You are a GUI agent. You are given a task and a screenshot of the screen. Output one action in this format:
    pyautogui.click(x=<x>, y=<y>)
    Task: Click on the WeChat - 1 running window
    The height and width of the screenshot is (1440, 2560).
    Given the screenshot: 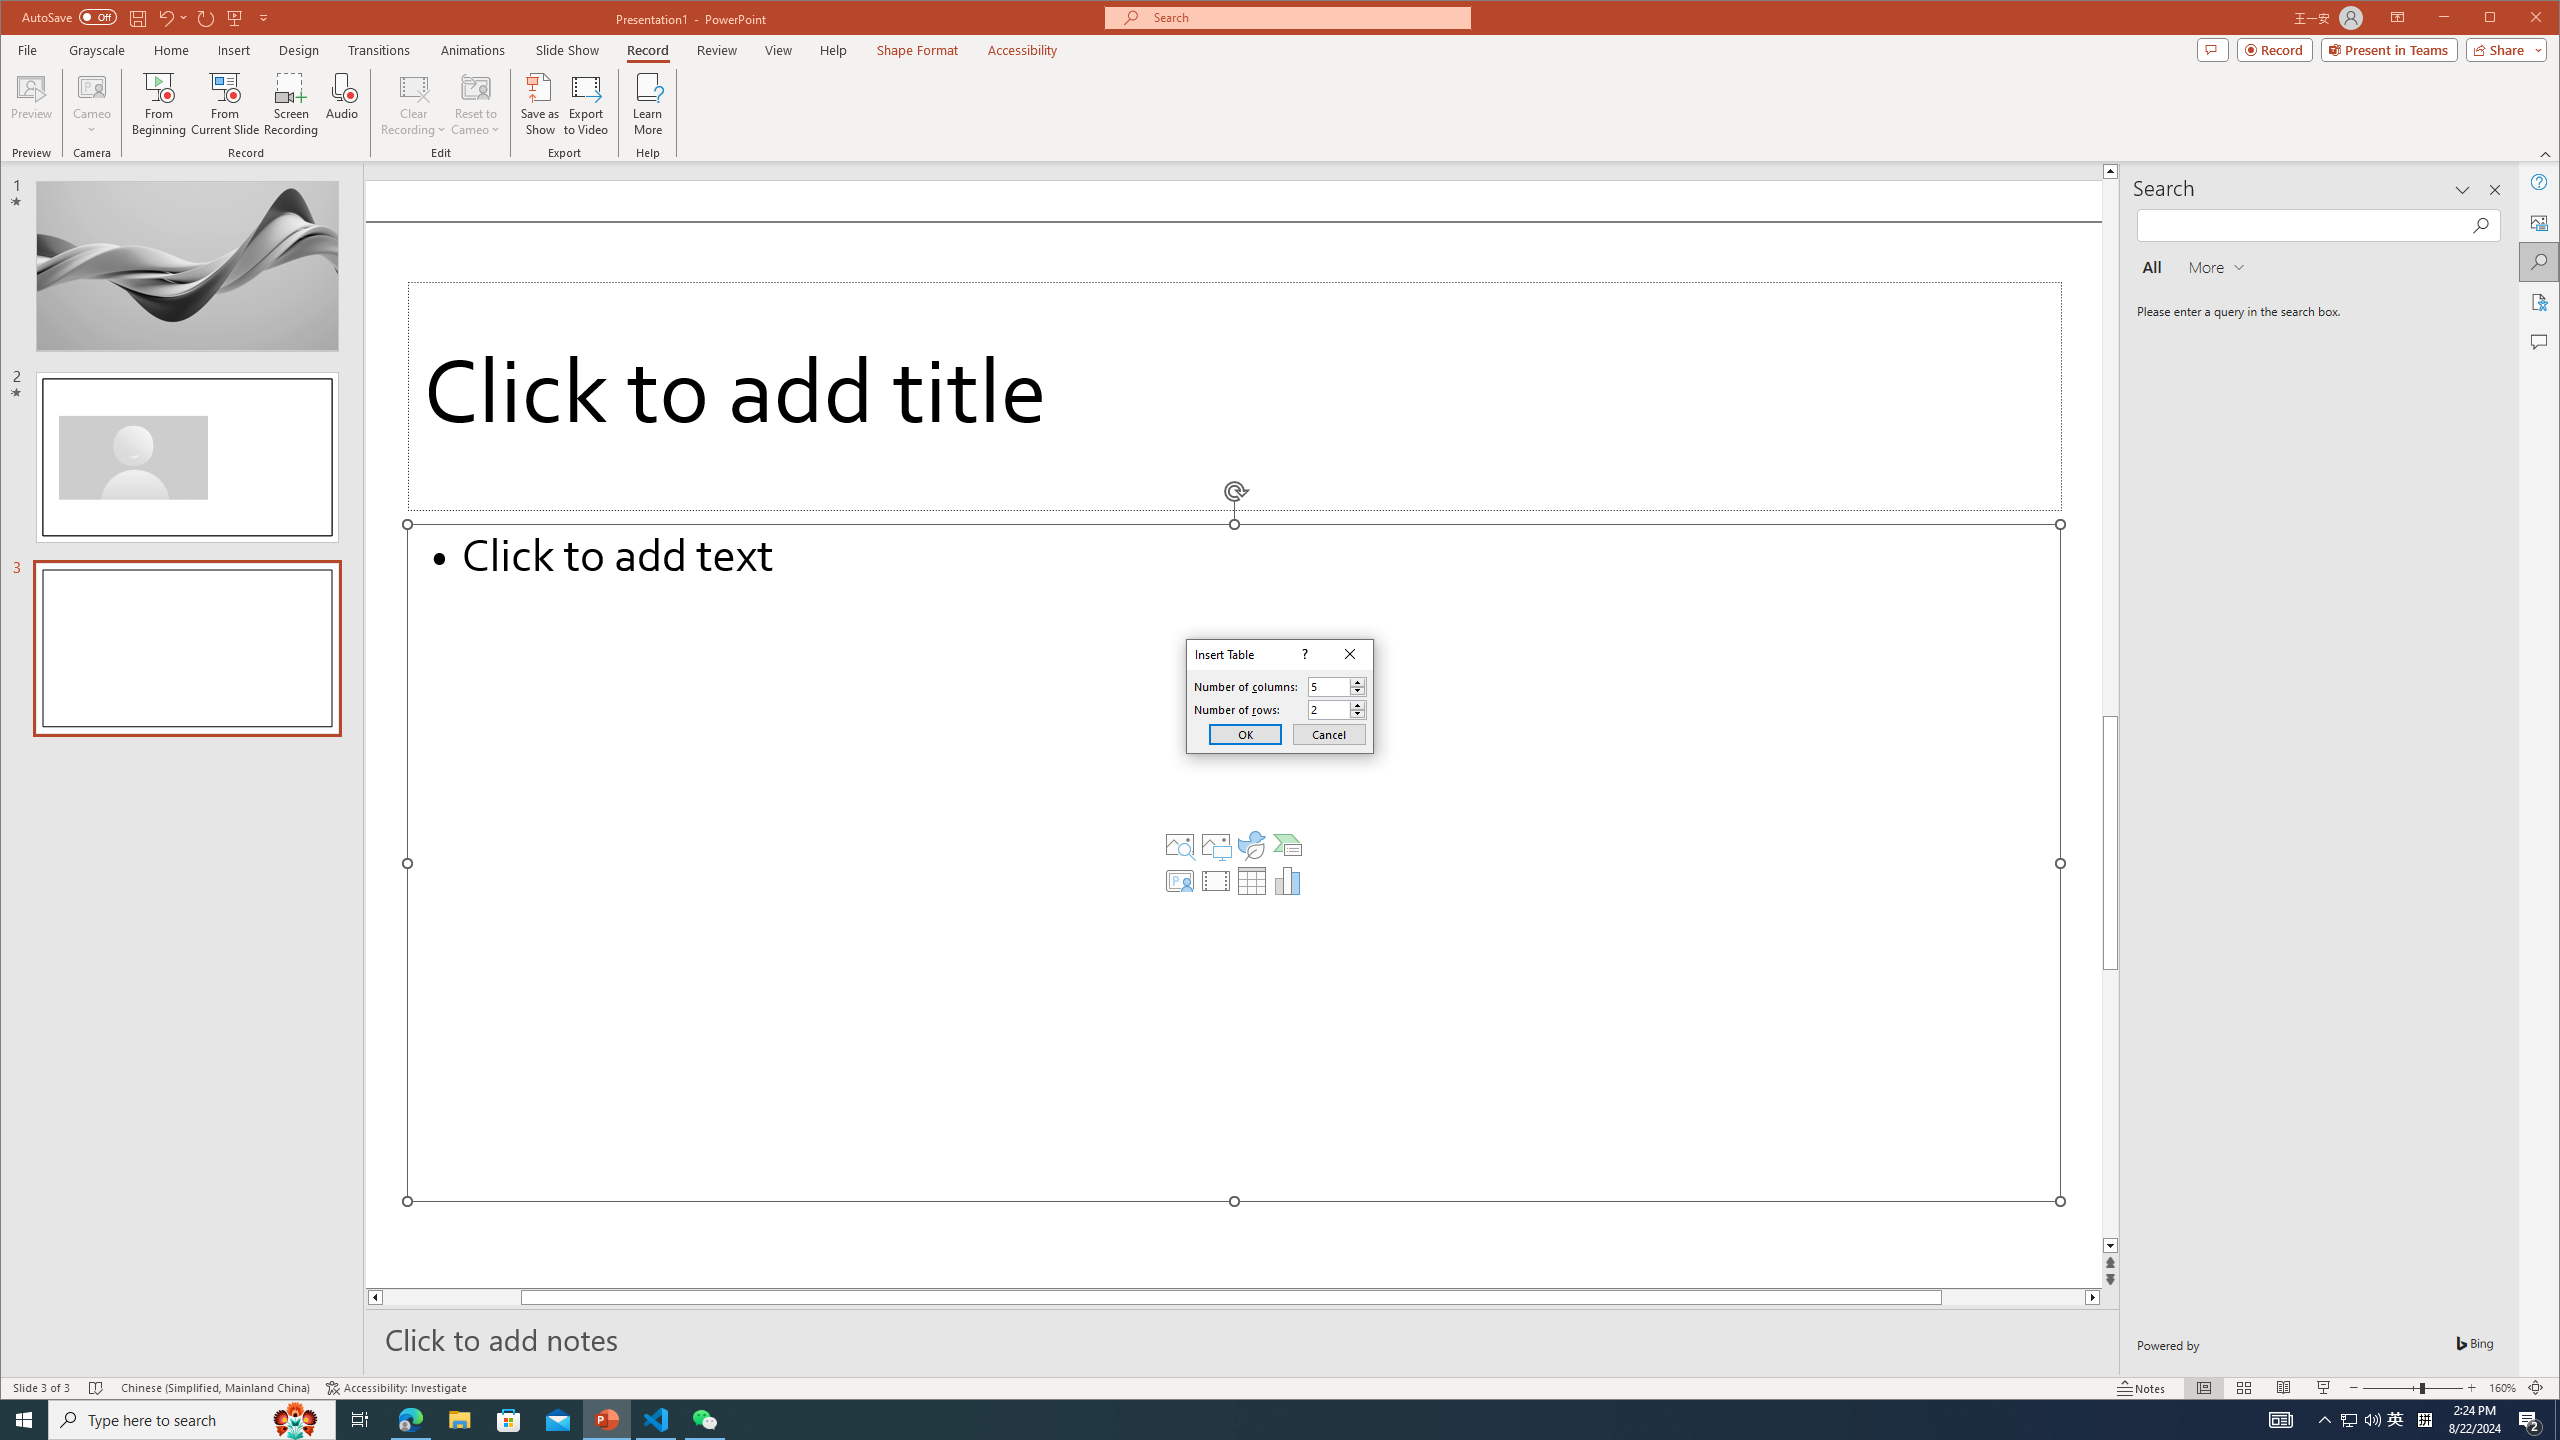 What is the action you would take?
    pyautogui.click(x=704, y=1420)
    